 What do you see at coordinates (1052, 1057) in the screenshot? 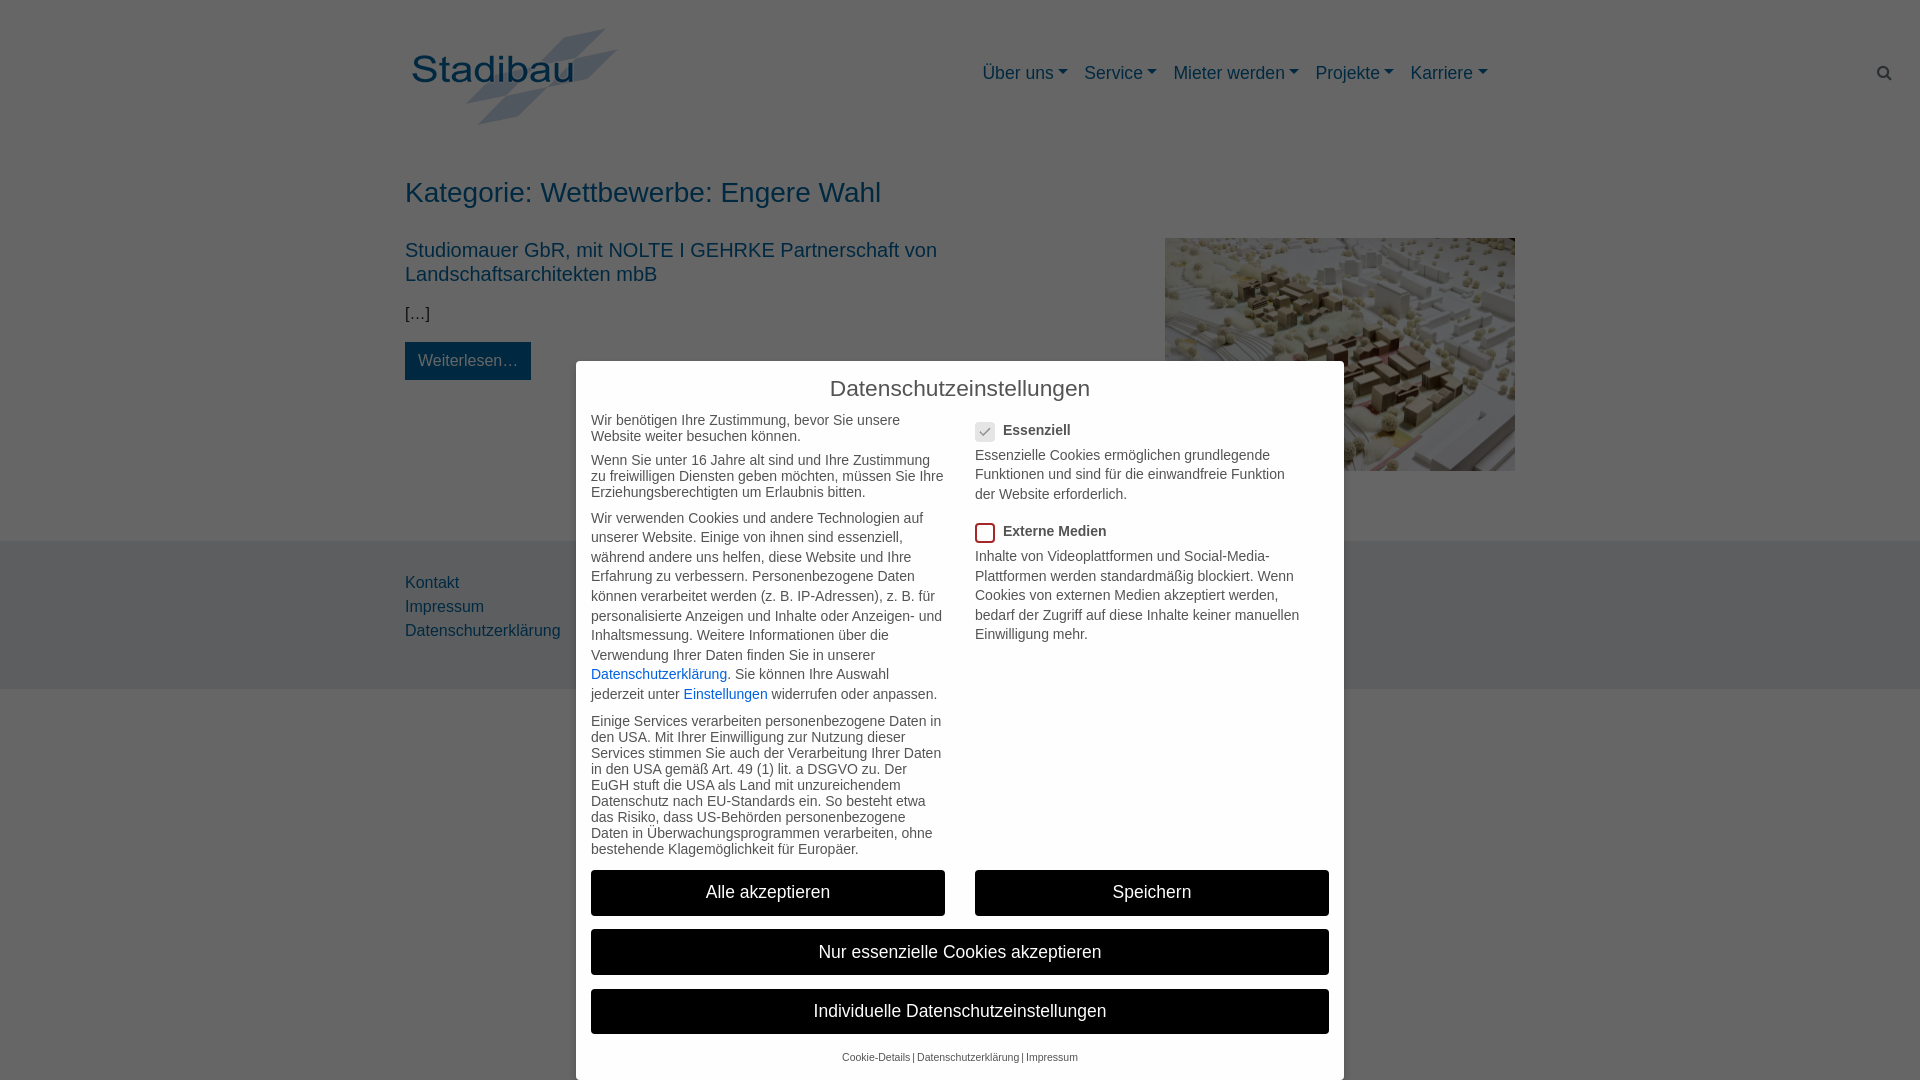
I see `Impressum` at bounding box center [1052, 1057].